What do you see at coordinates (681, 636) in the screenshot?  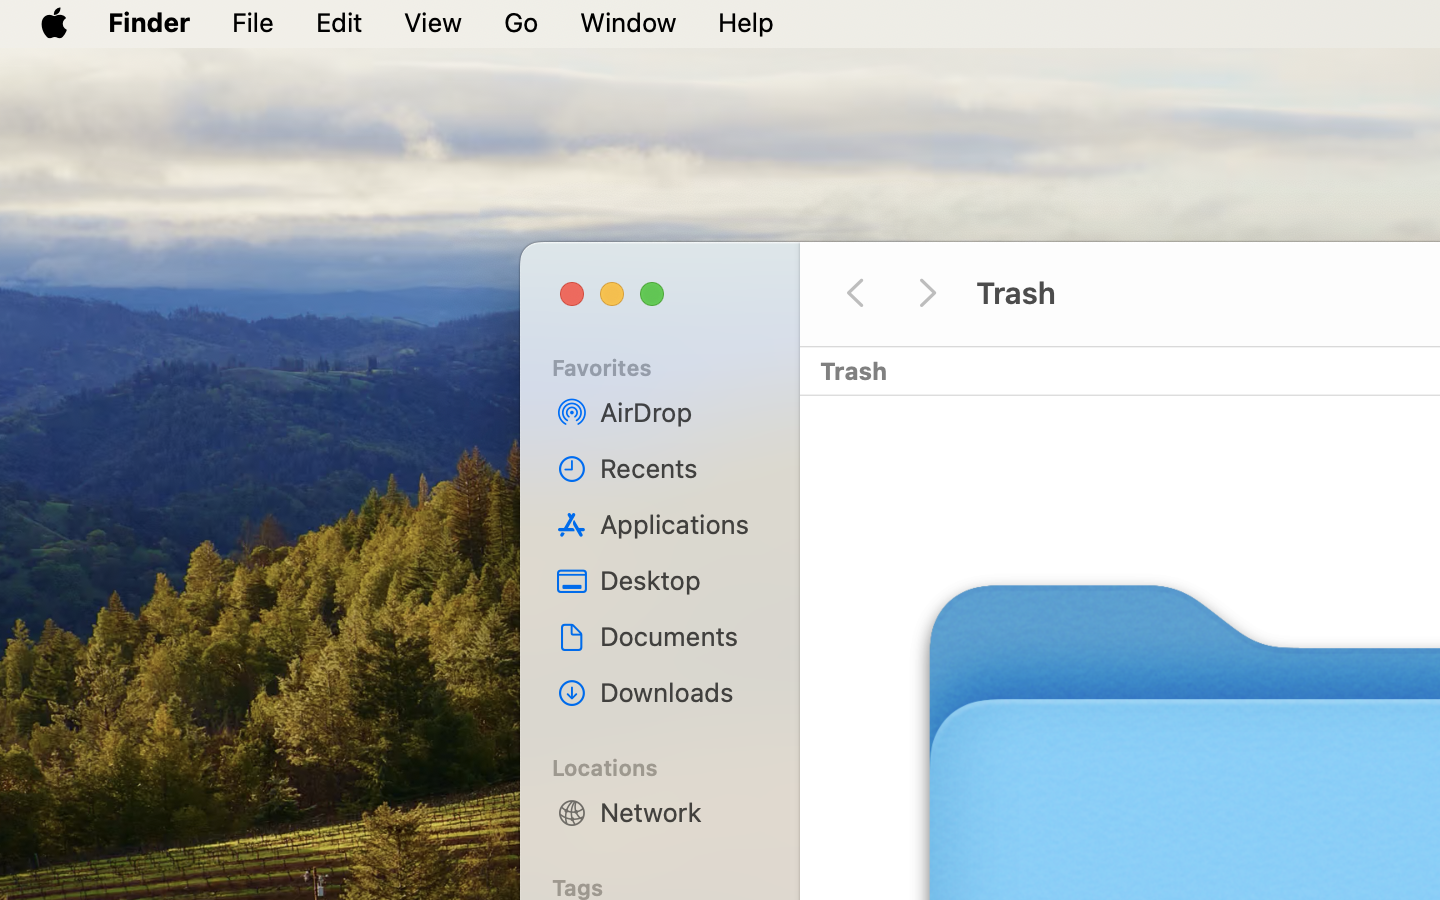 I see `Documents` at bounding box center [681, 636].